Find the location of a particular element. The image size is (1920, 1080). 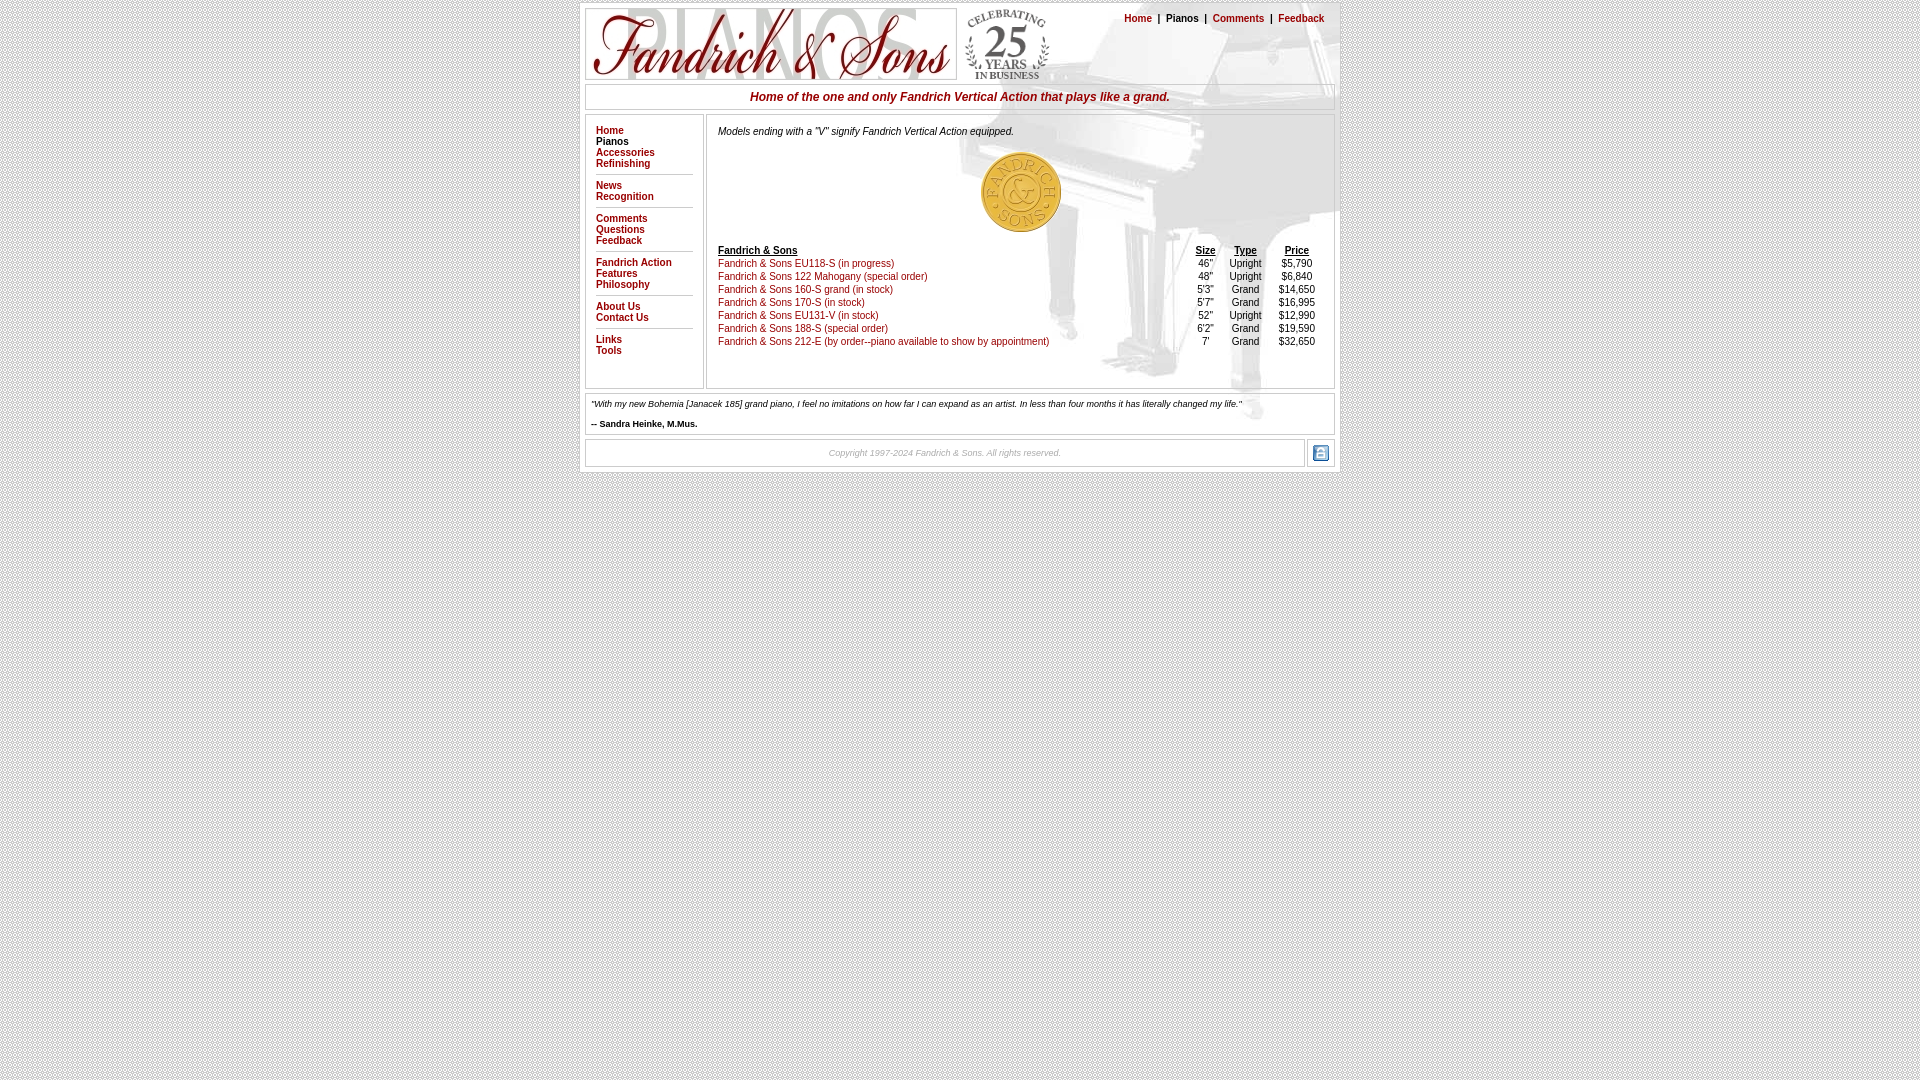

About Us is located at coordinates (617, 306).